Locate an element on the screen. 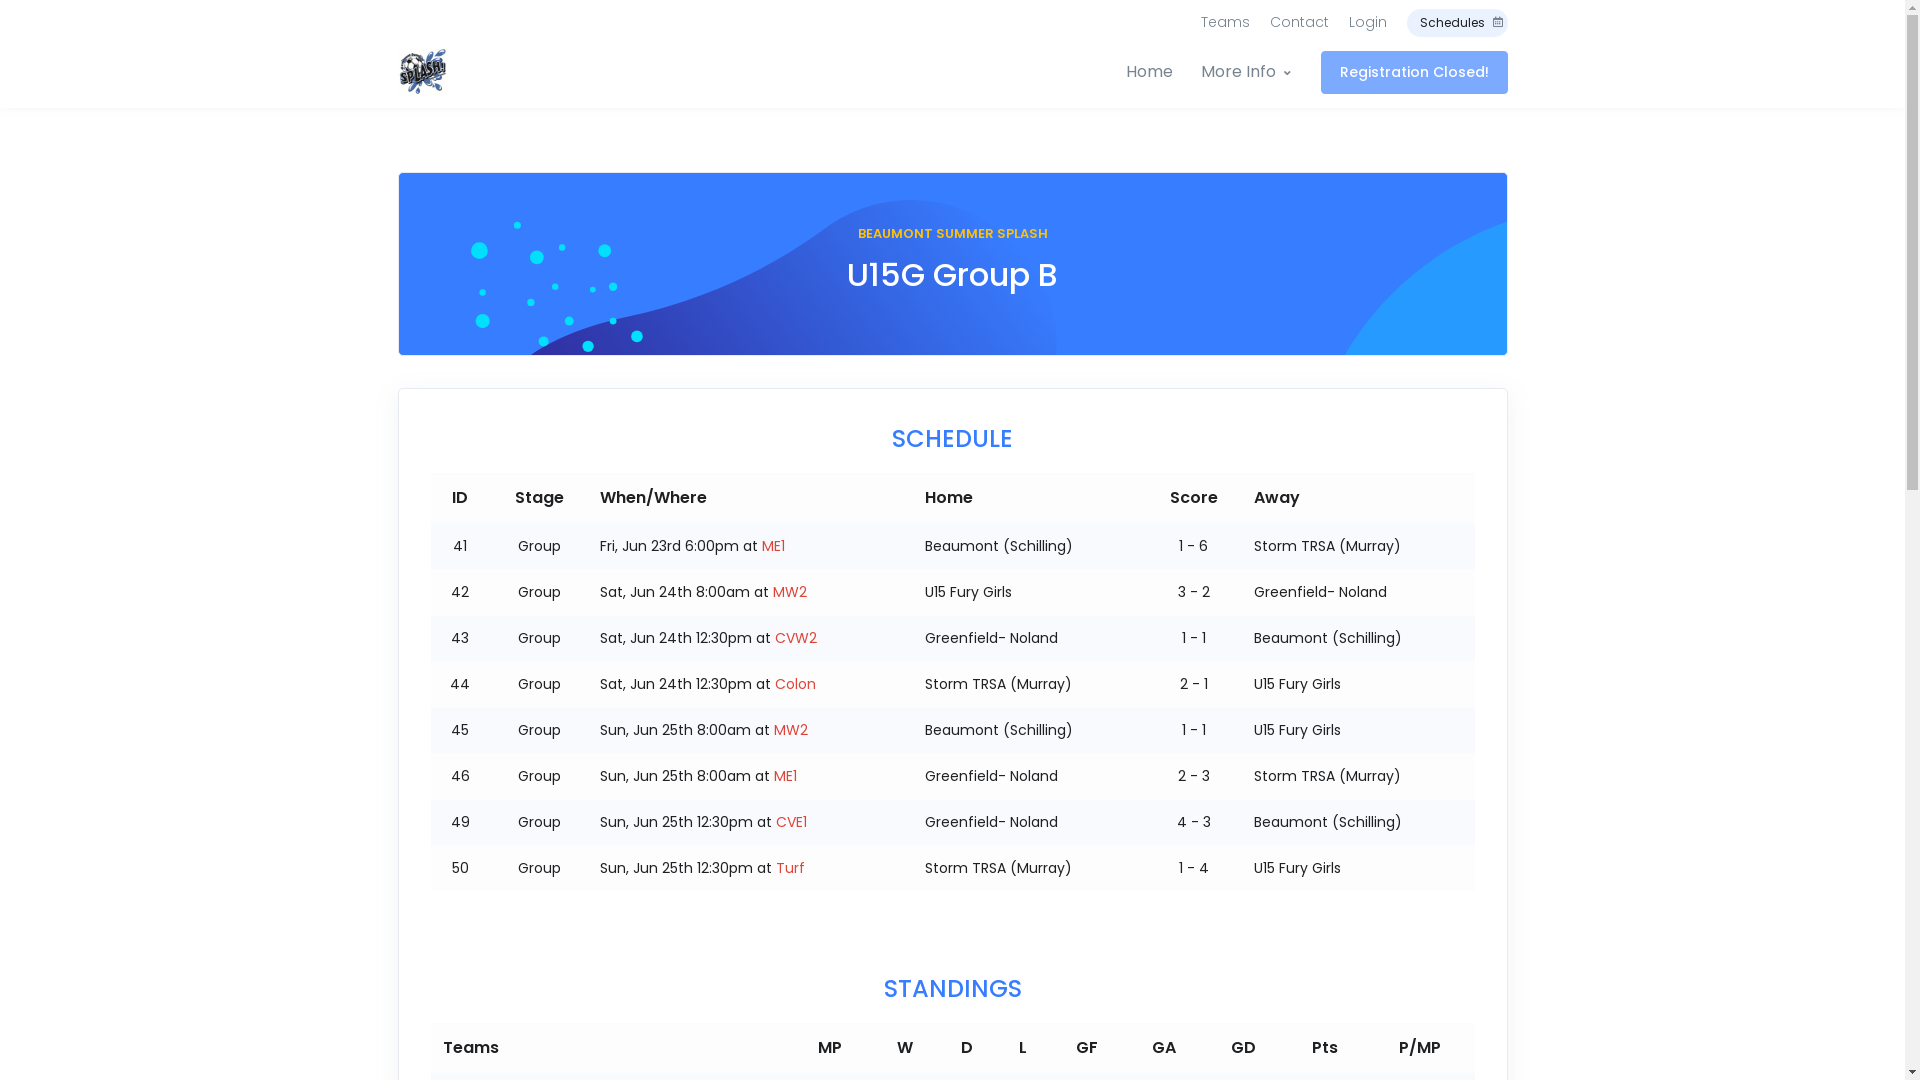 The image size is (1920, 1080). Contact is located at coordinates (1300, 22).